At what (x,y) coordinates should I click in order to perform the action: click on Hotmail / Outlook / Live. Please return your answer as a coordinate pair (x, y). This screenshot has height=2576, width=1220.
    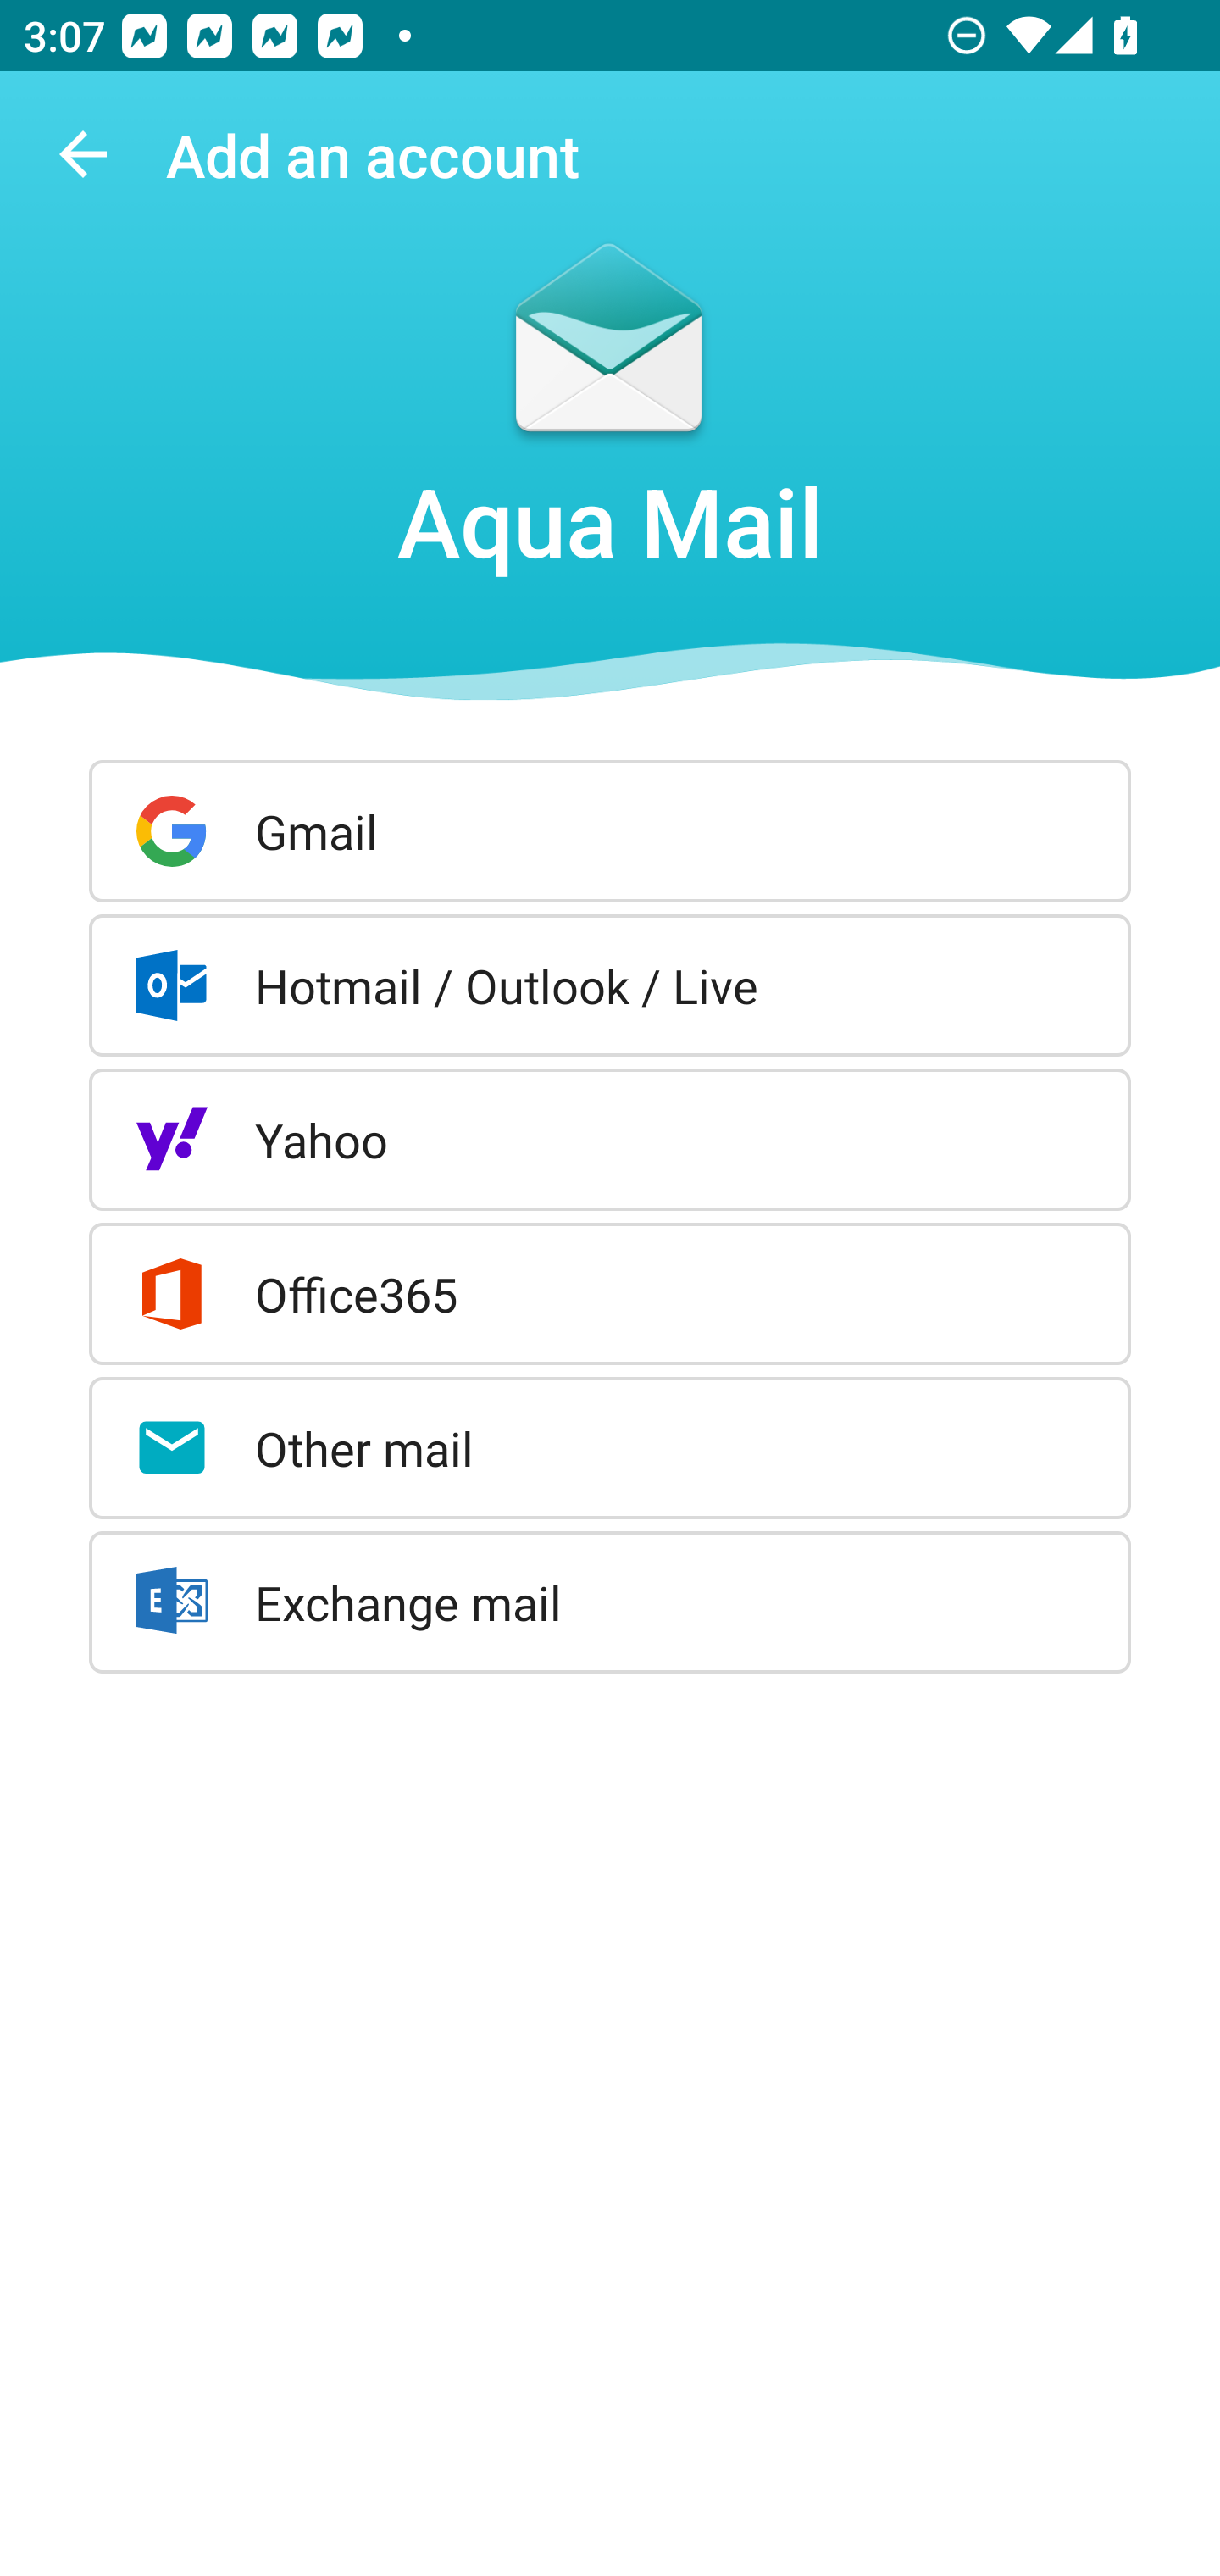
    Looking at the image, I should click on (610, 985).